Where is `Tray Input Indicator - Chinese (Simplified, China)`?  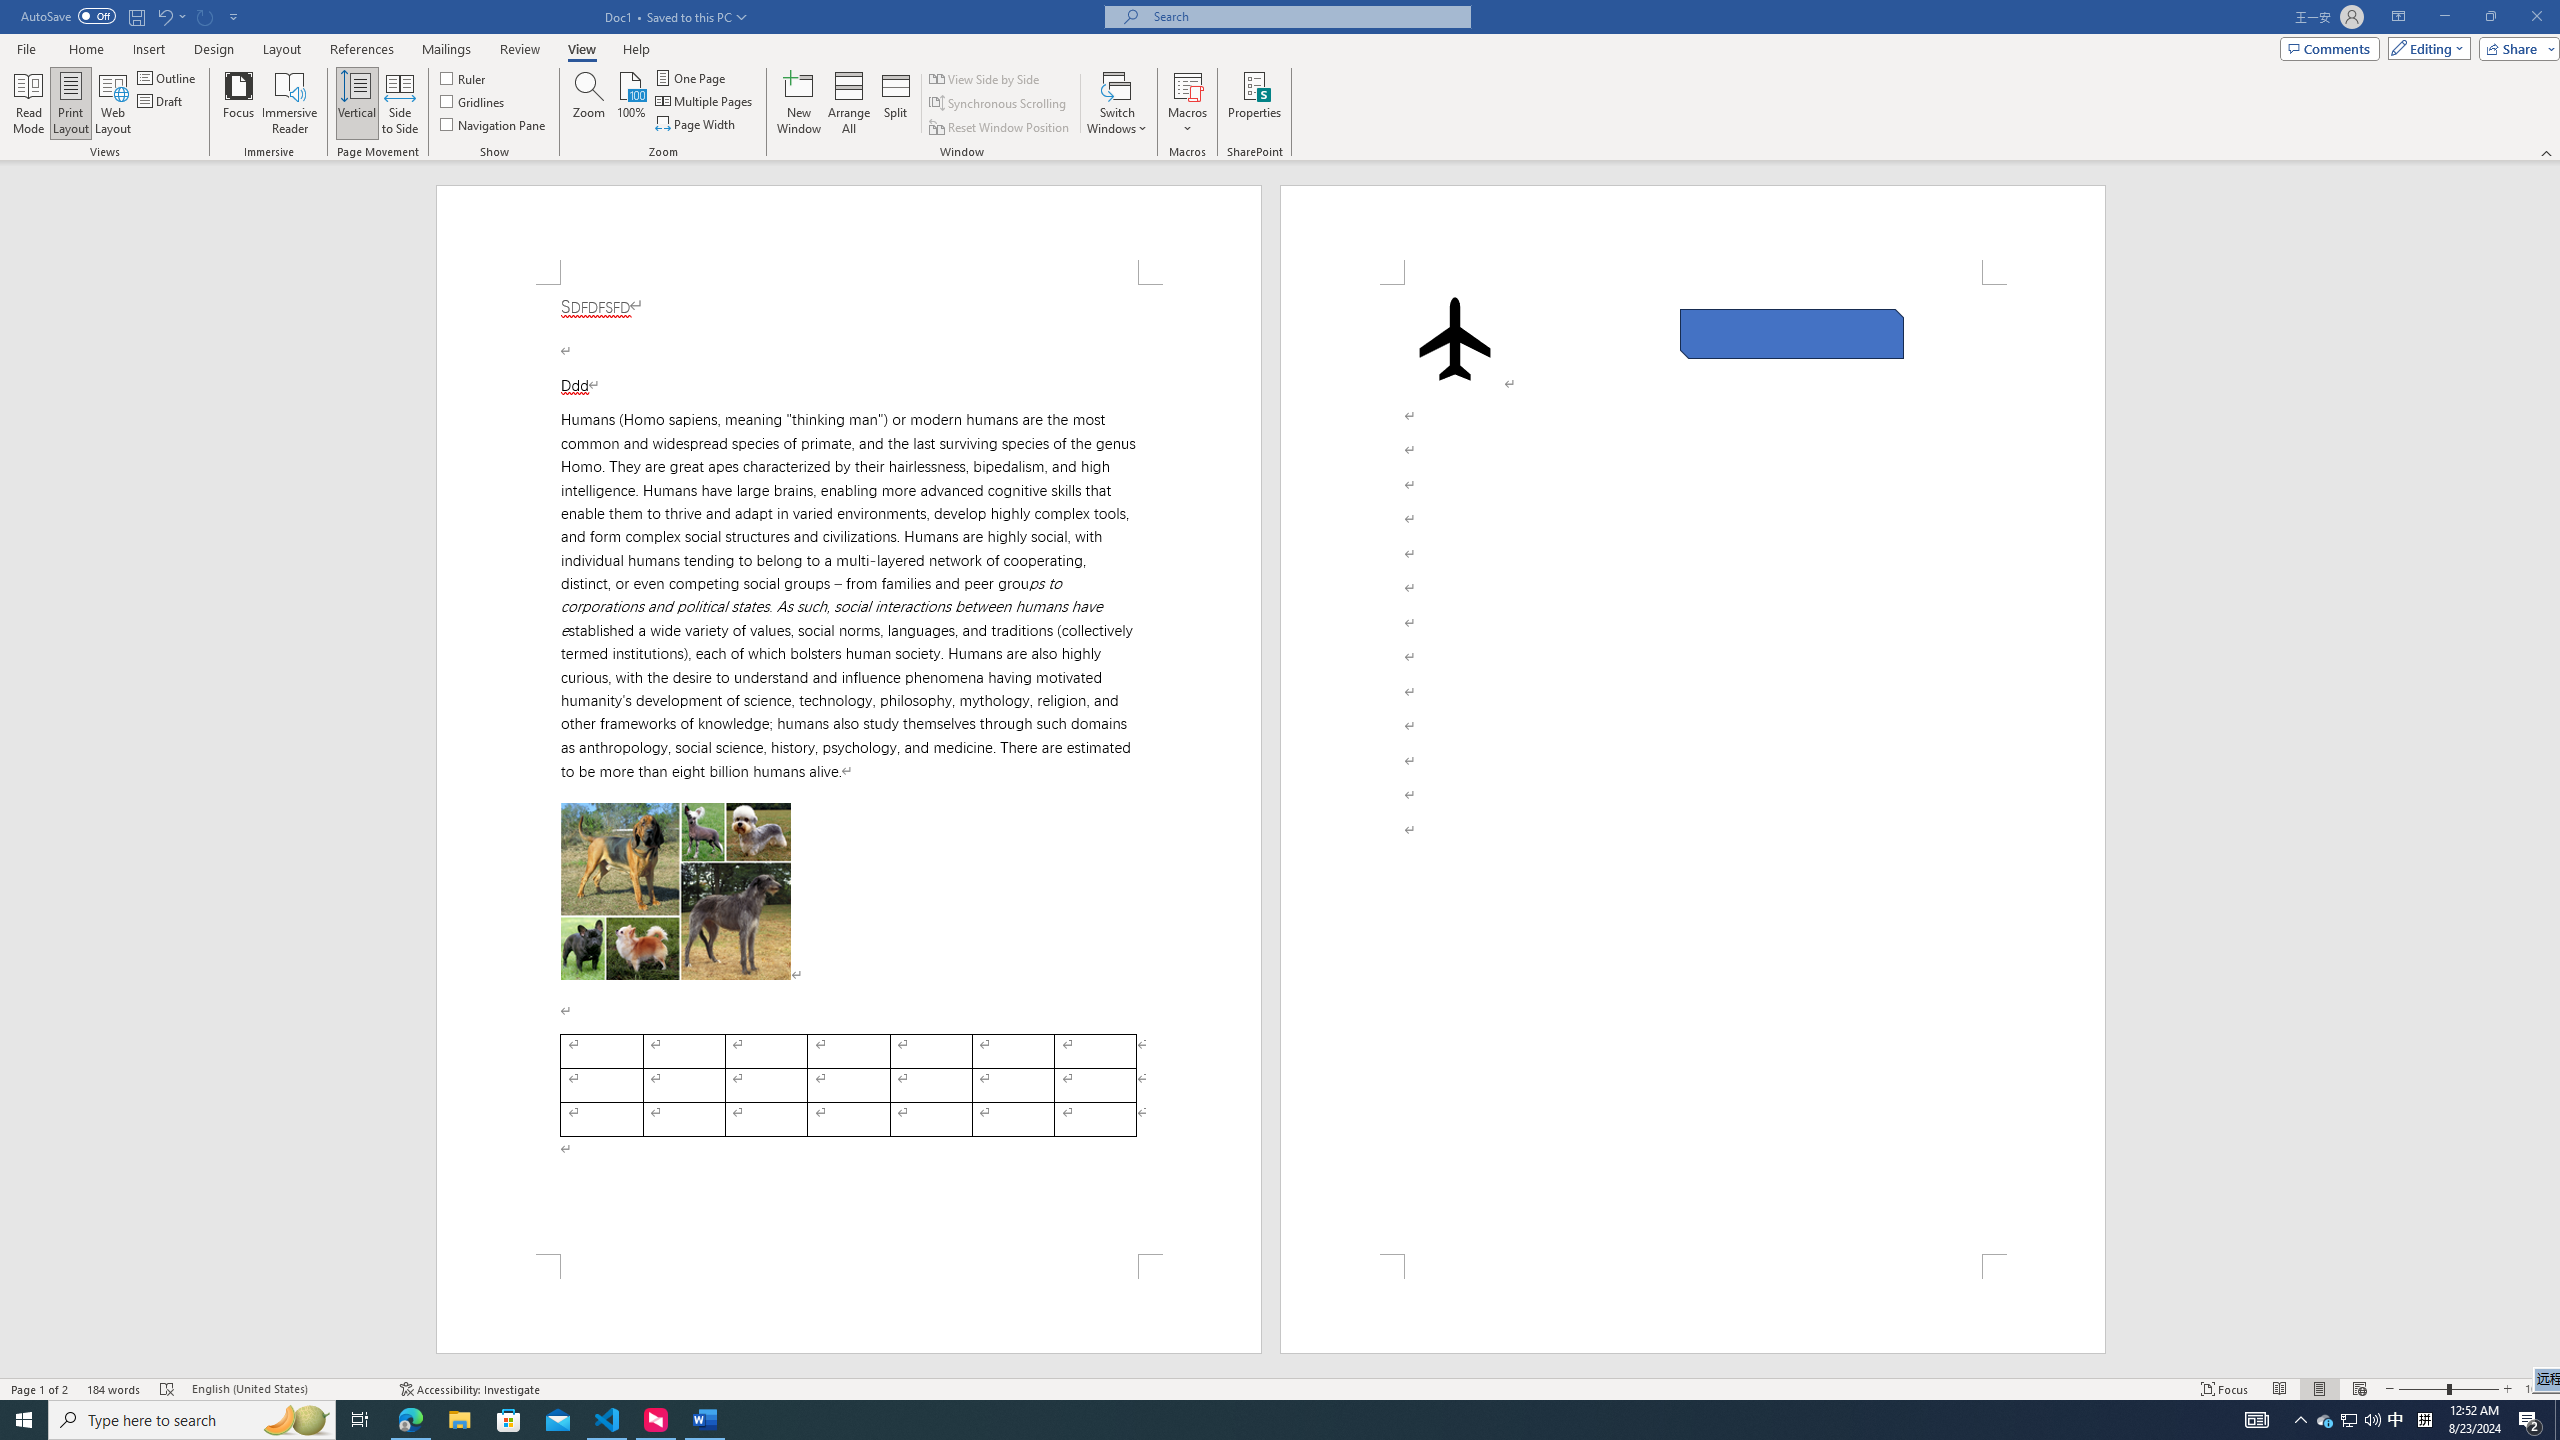
Tray Input Indicator - Chinese (Simplified, China) is located at coordinates (2547, 152).